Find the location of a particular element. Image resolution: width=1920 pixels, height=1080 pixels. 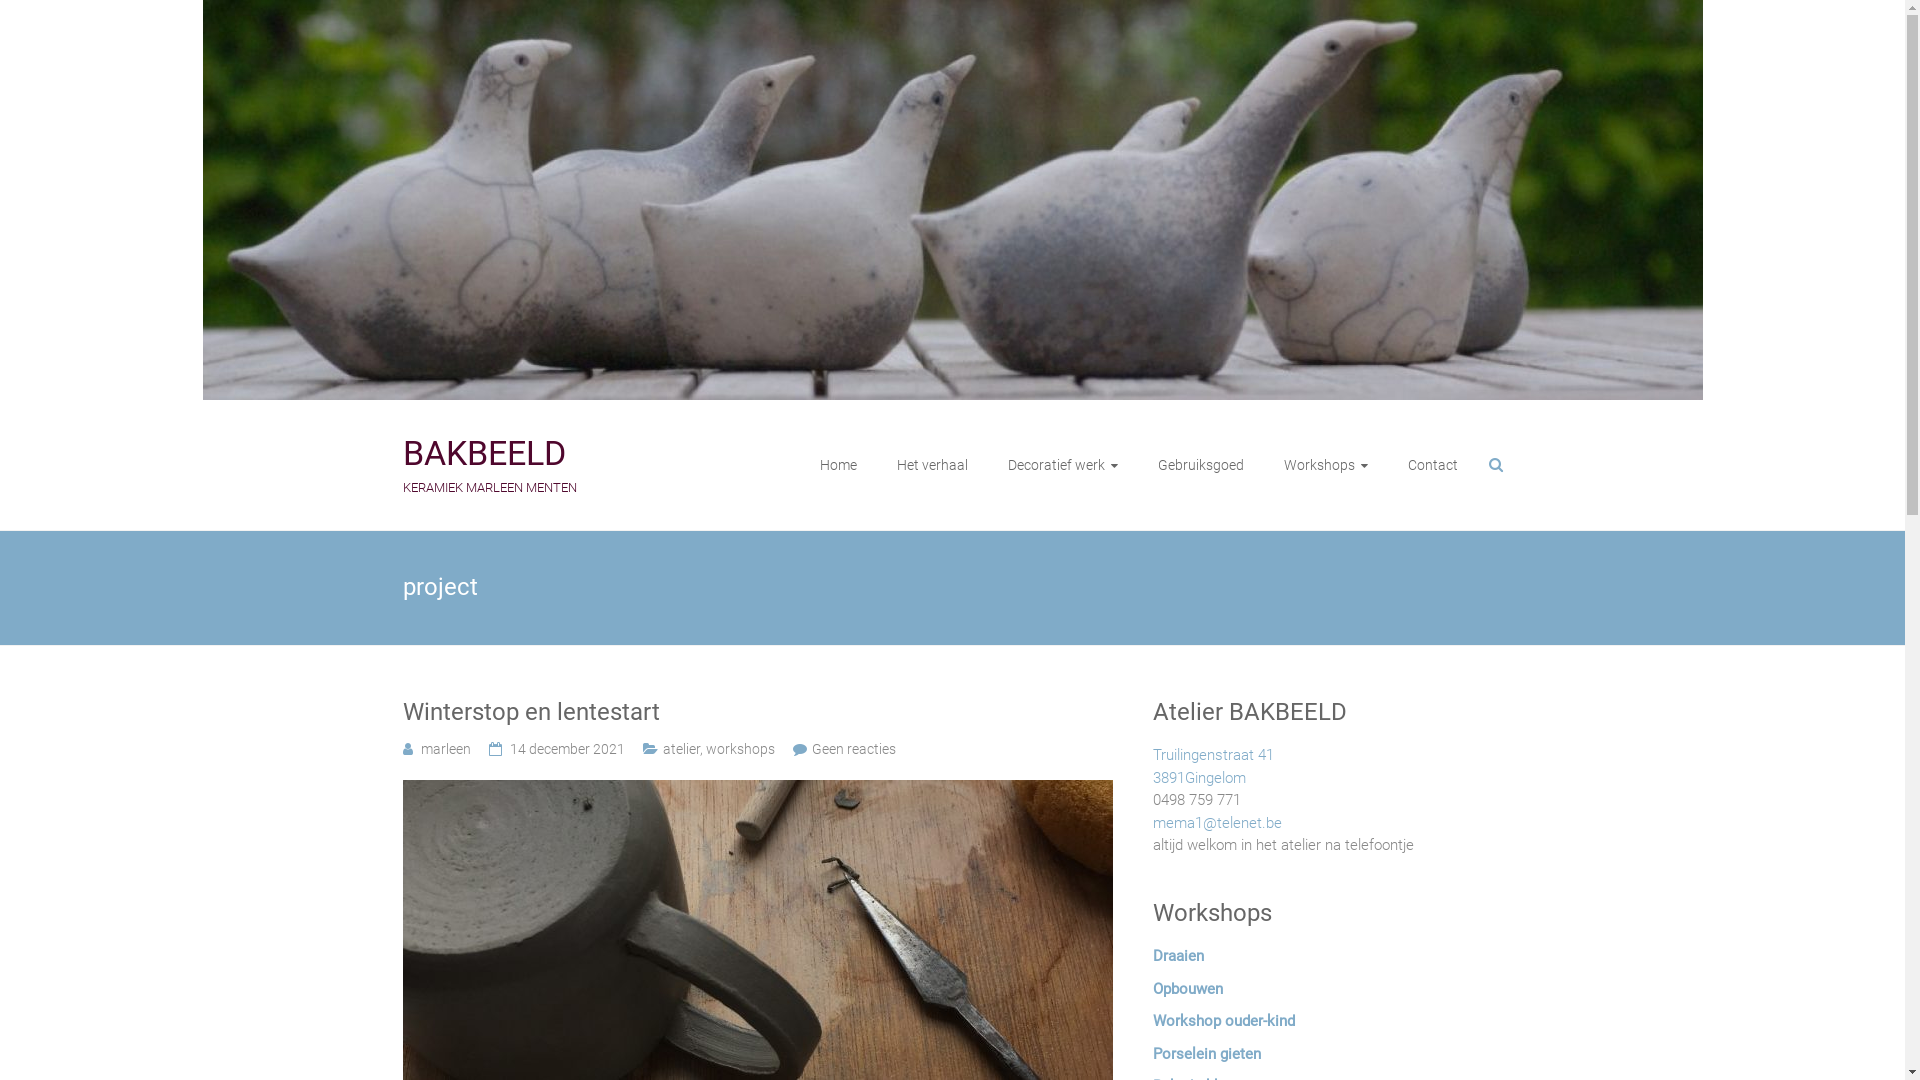

Home is located at coordinates (838, 465).